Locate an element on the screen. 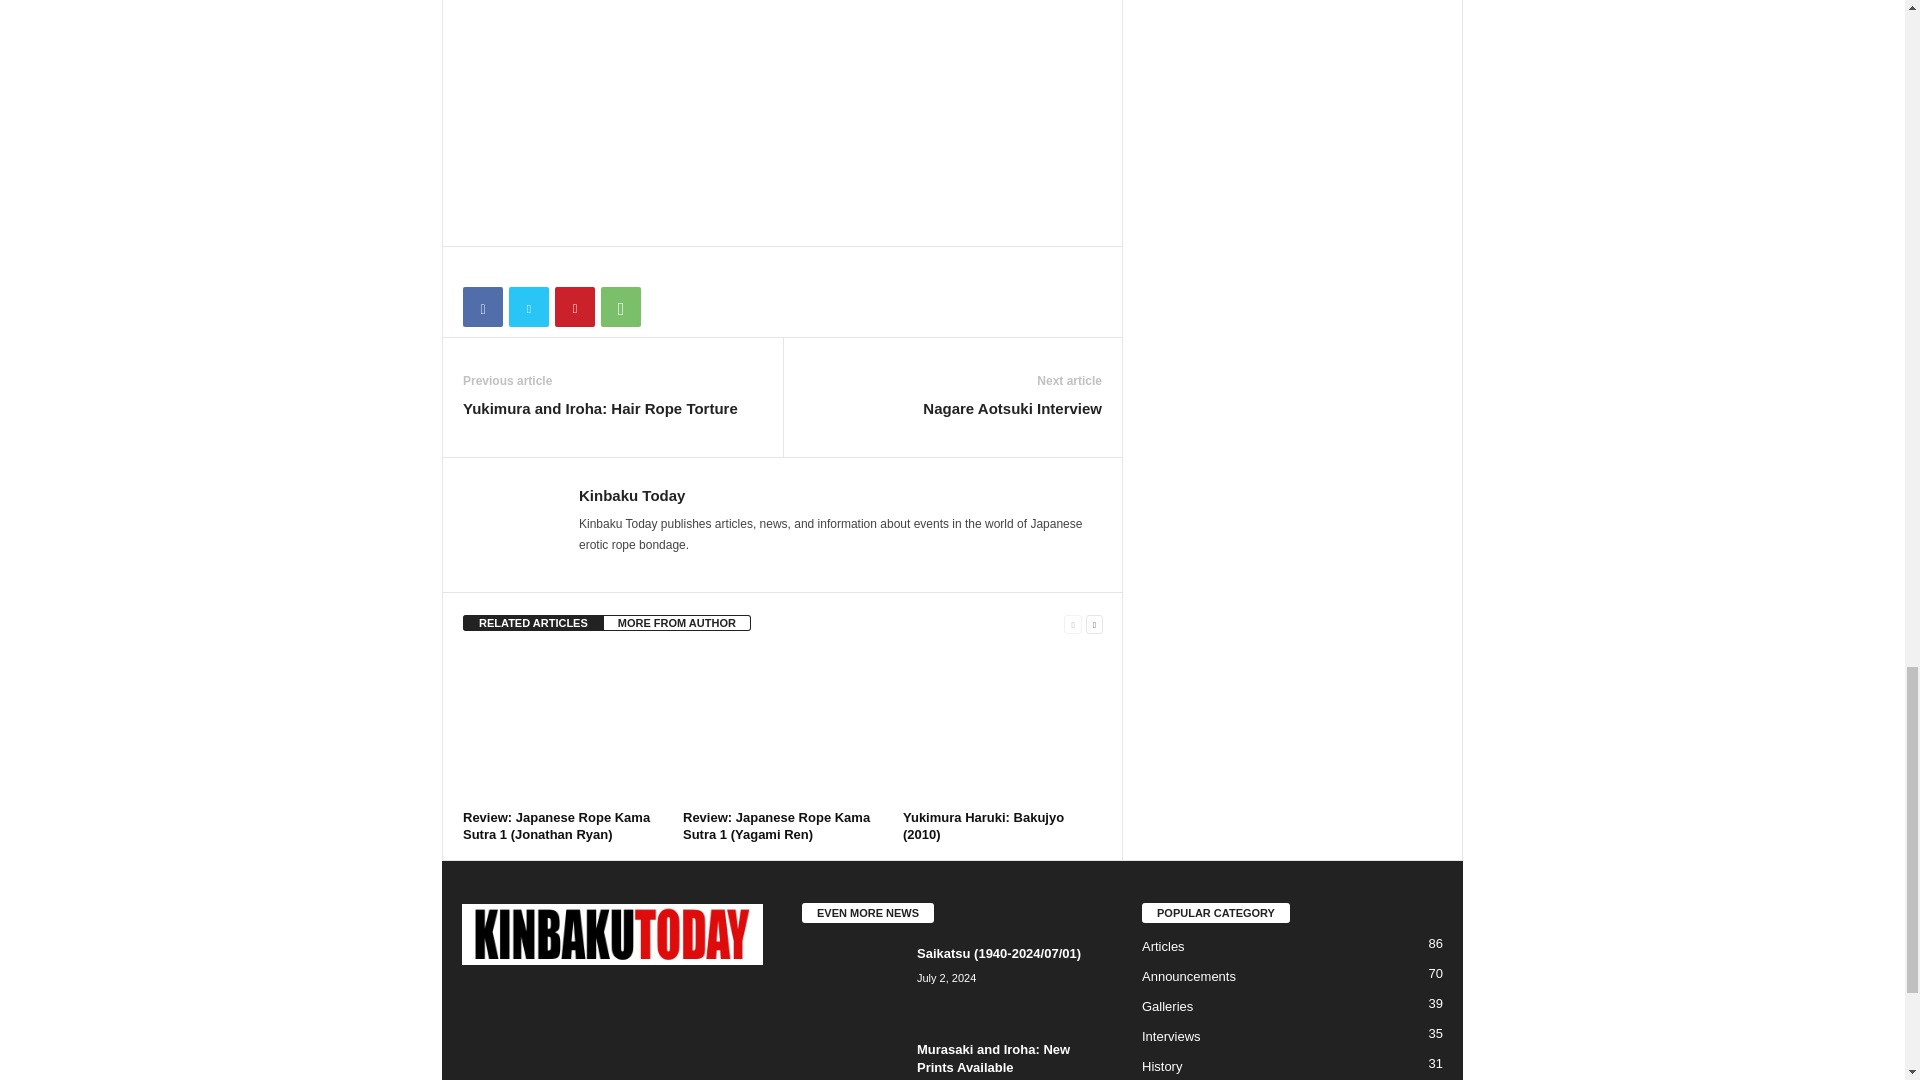 This screenshot has height=1080, width=1920. bottomFacebookLike is located at coordinates (515, 267).